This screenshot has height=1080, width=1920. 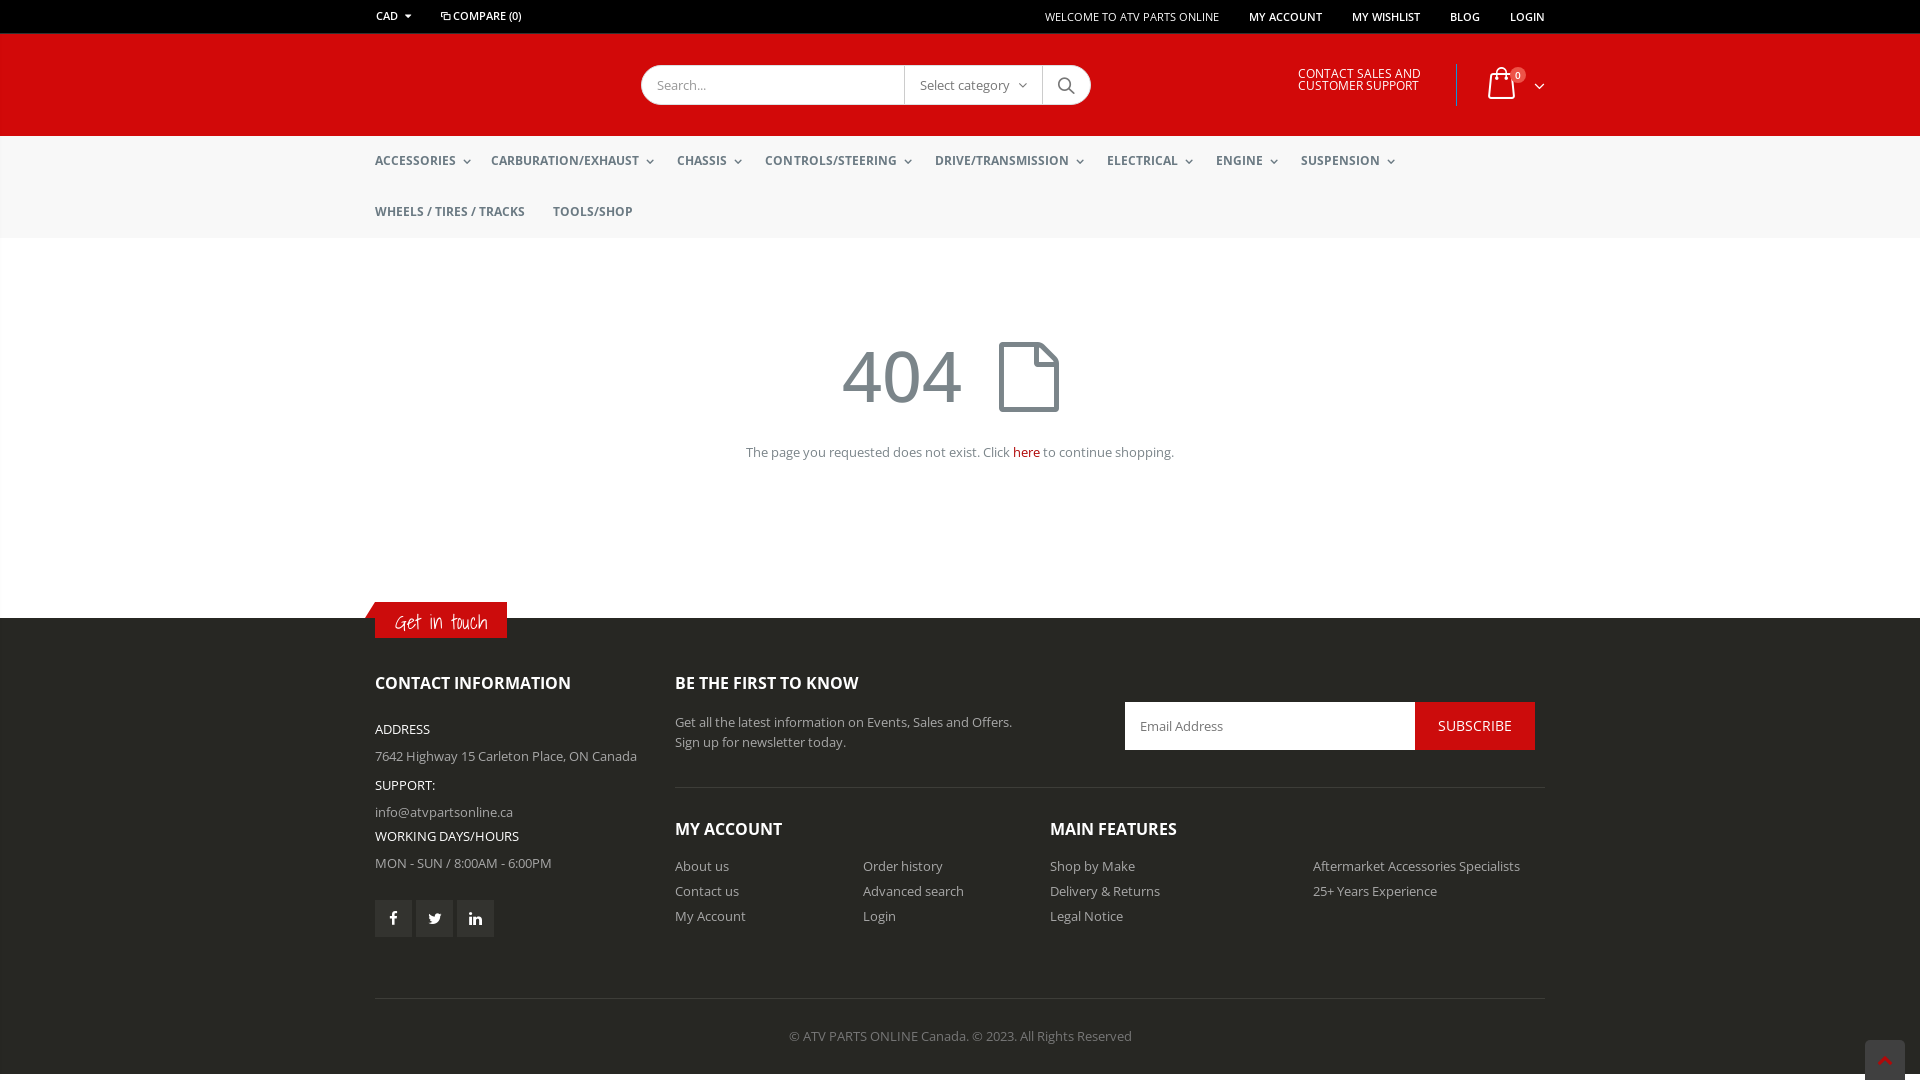 What do you see at coordinates (1360, 80) in the screenshot?
I see `CONTACT SALES AND
CUSTOMER SUPPORT` at bounding box center [1360, 80].